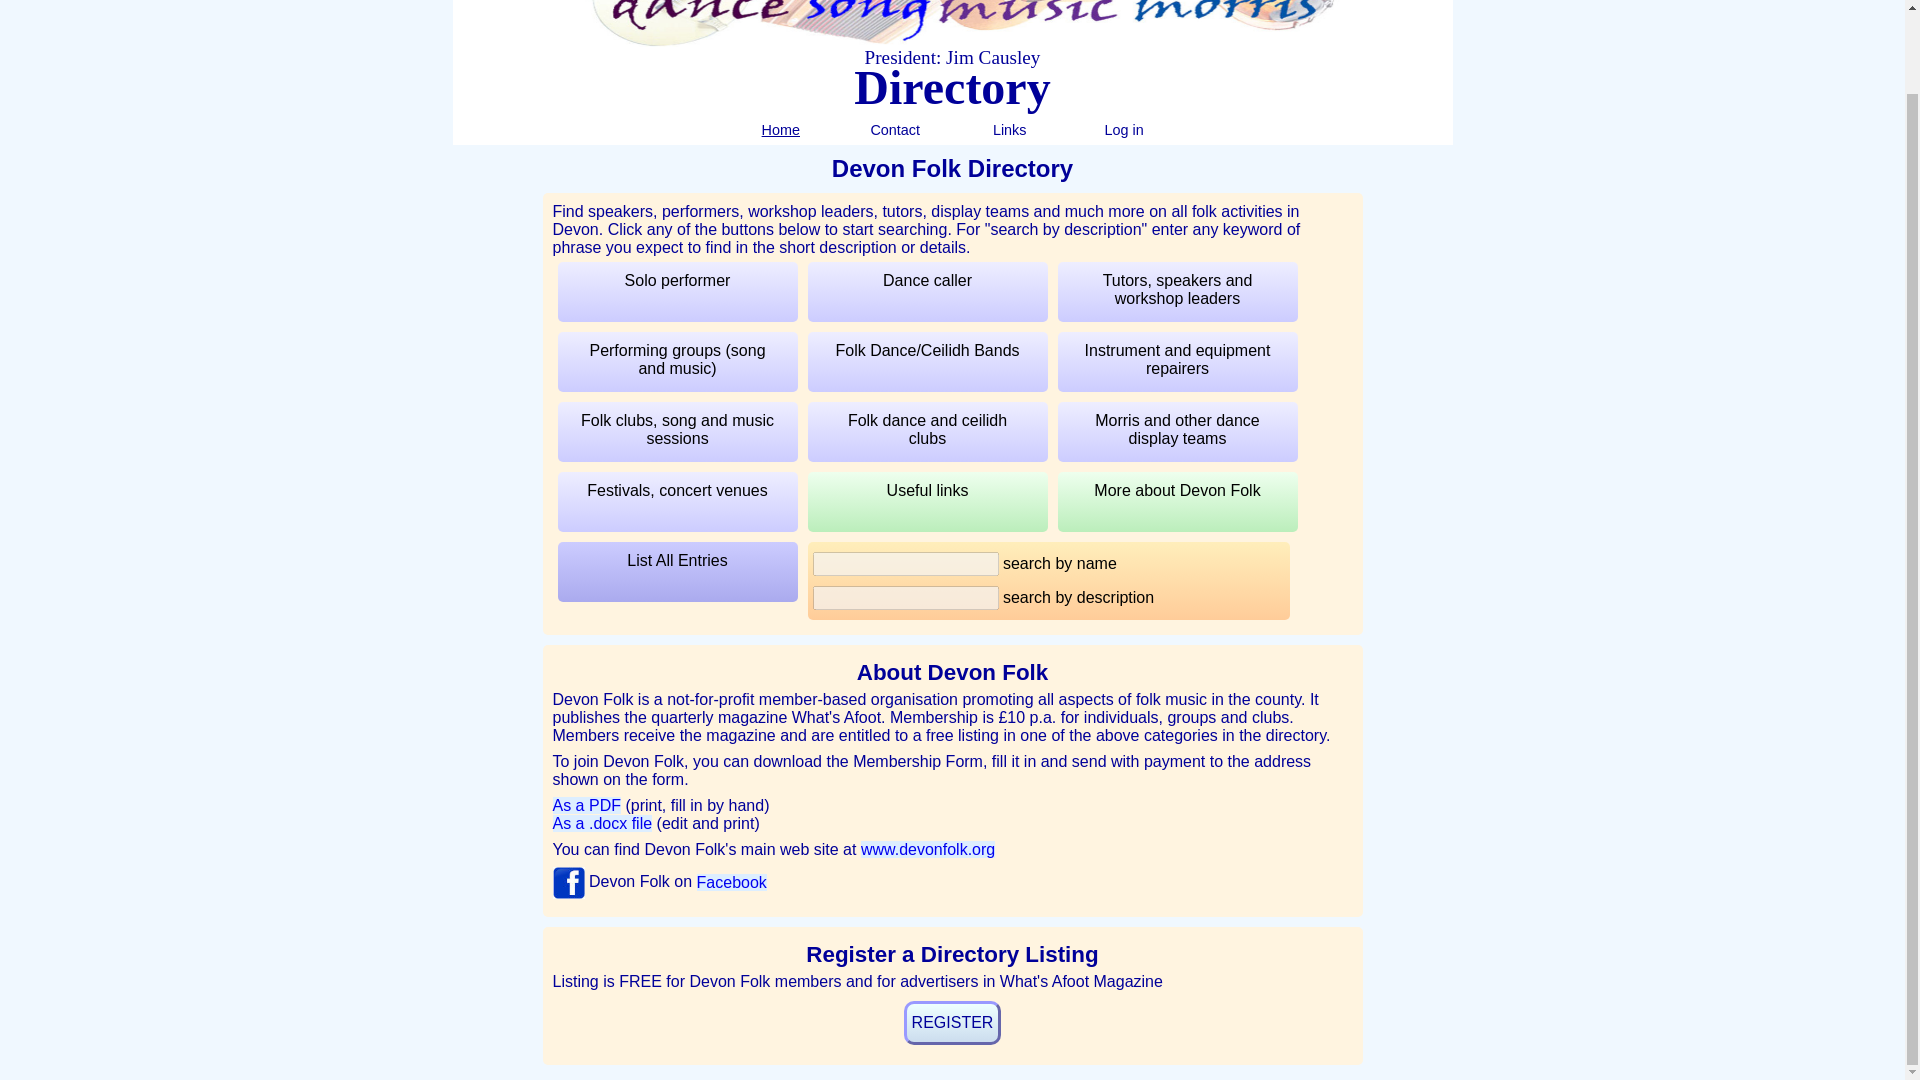 Image resolution: width=1920 pixels, height=1080 pixels. I want to click on Solo performer, so click(678, 292).